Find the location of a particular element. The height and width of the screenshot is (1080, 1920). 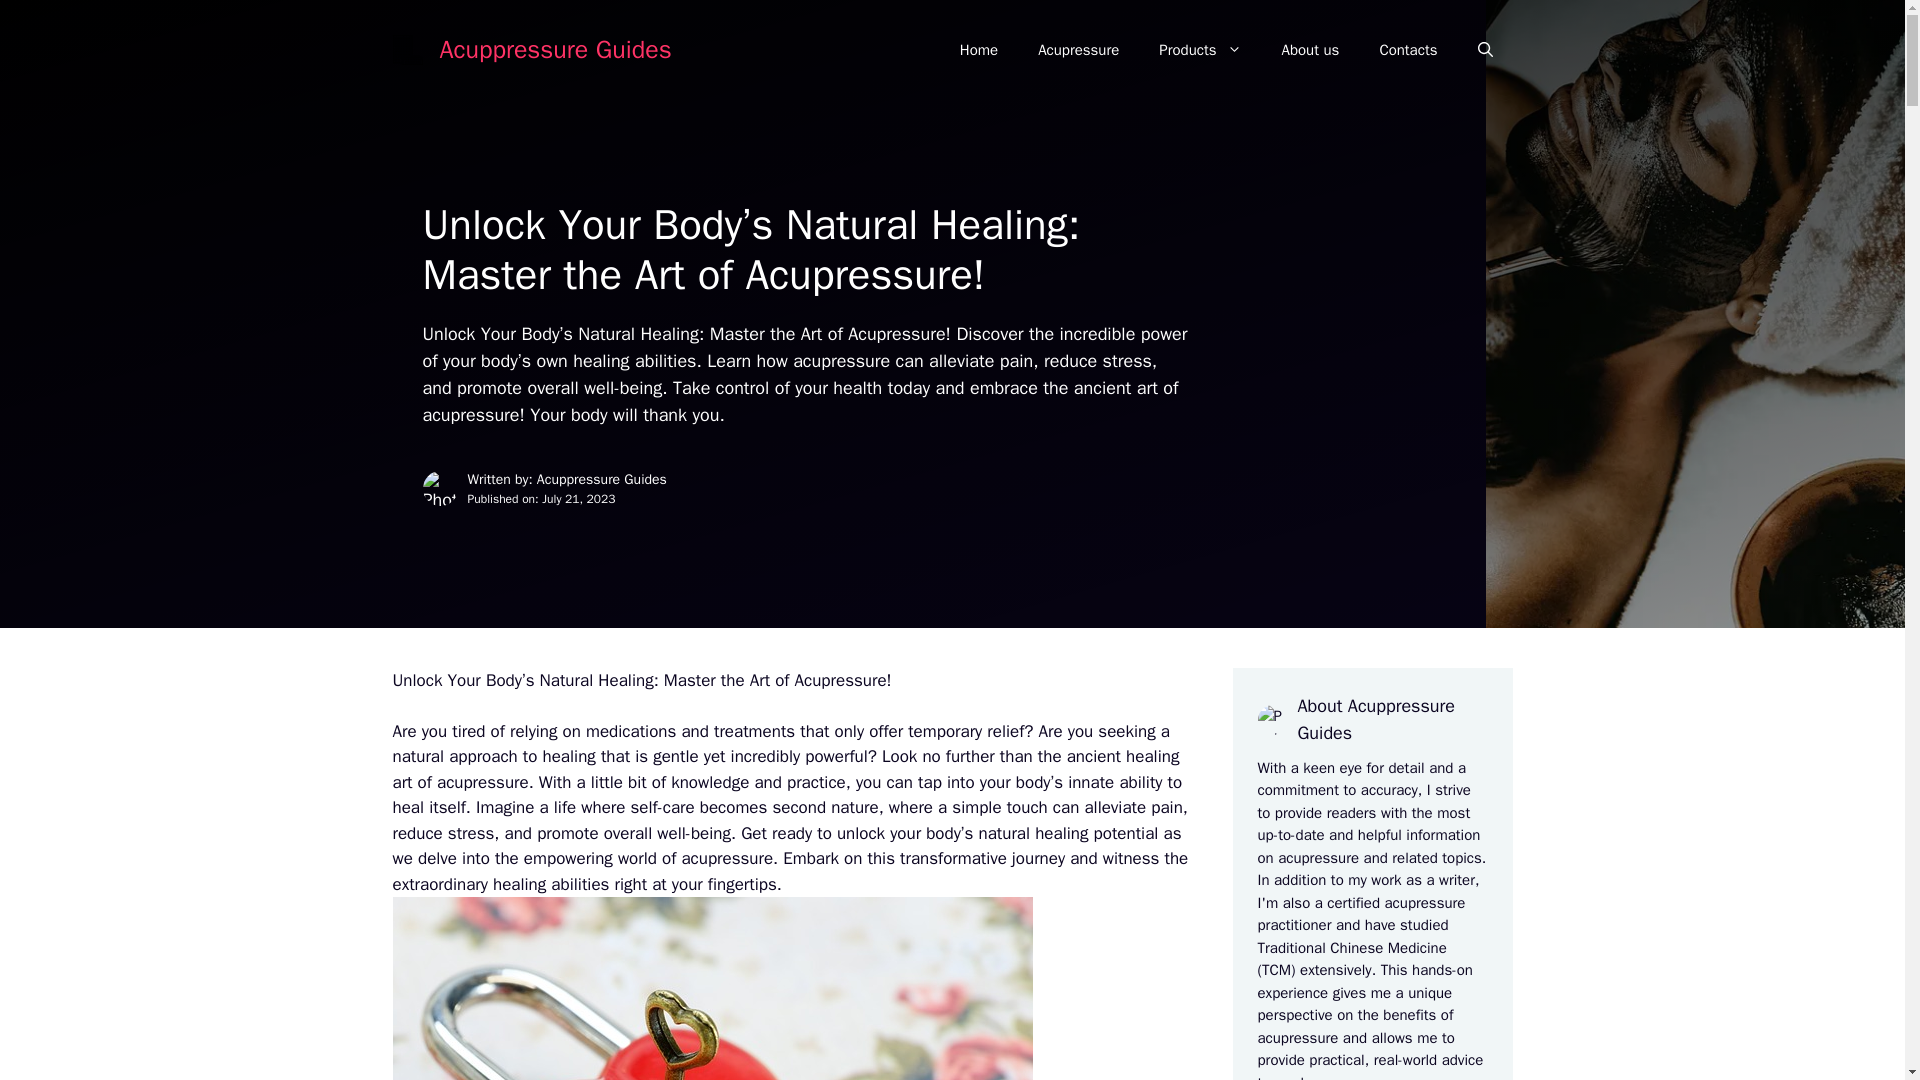

Products is located at coordinates (1200, 50).